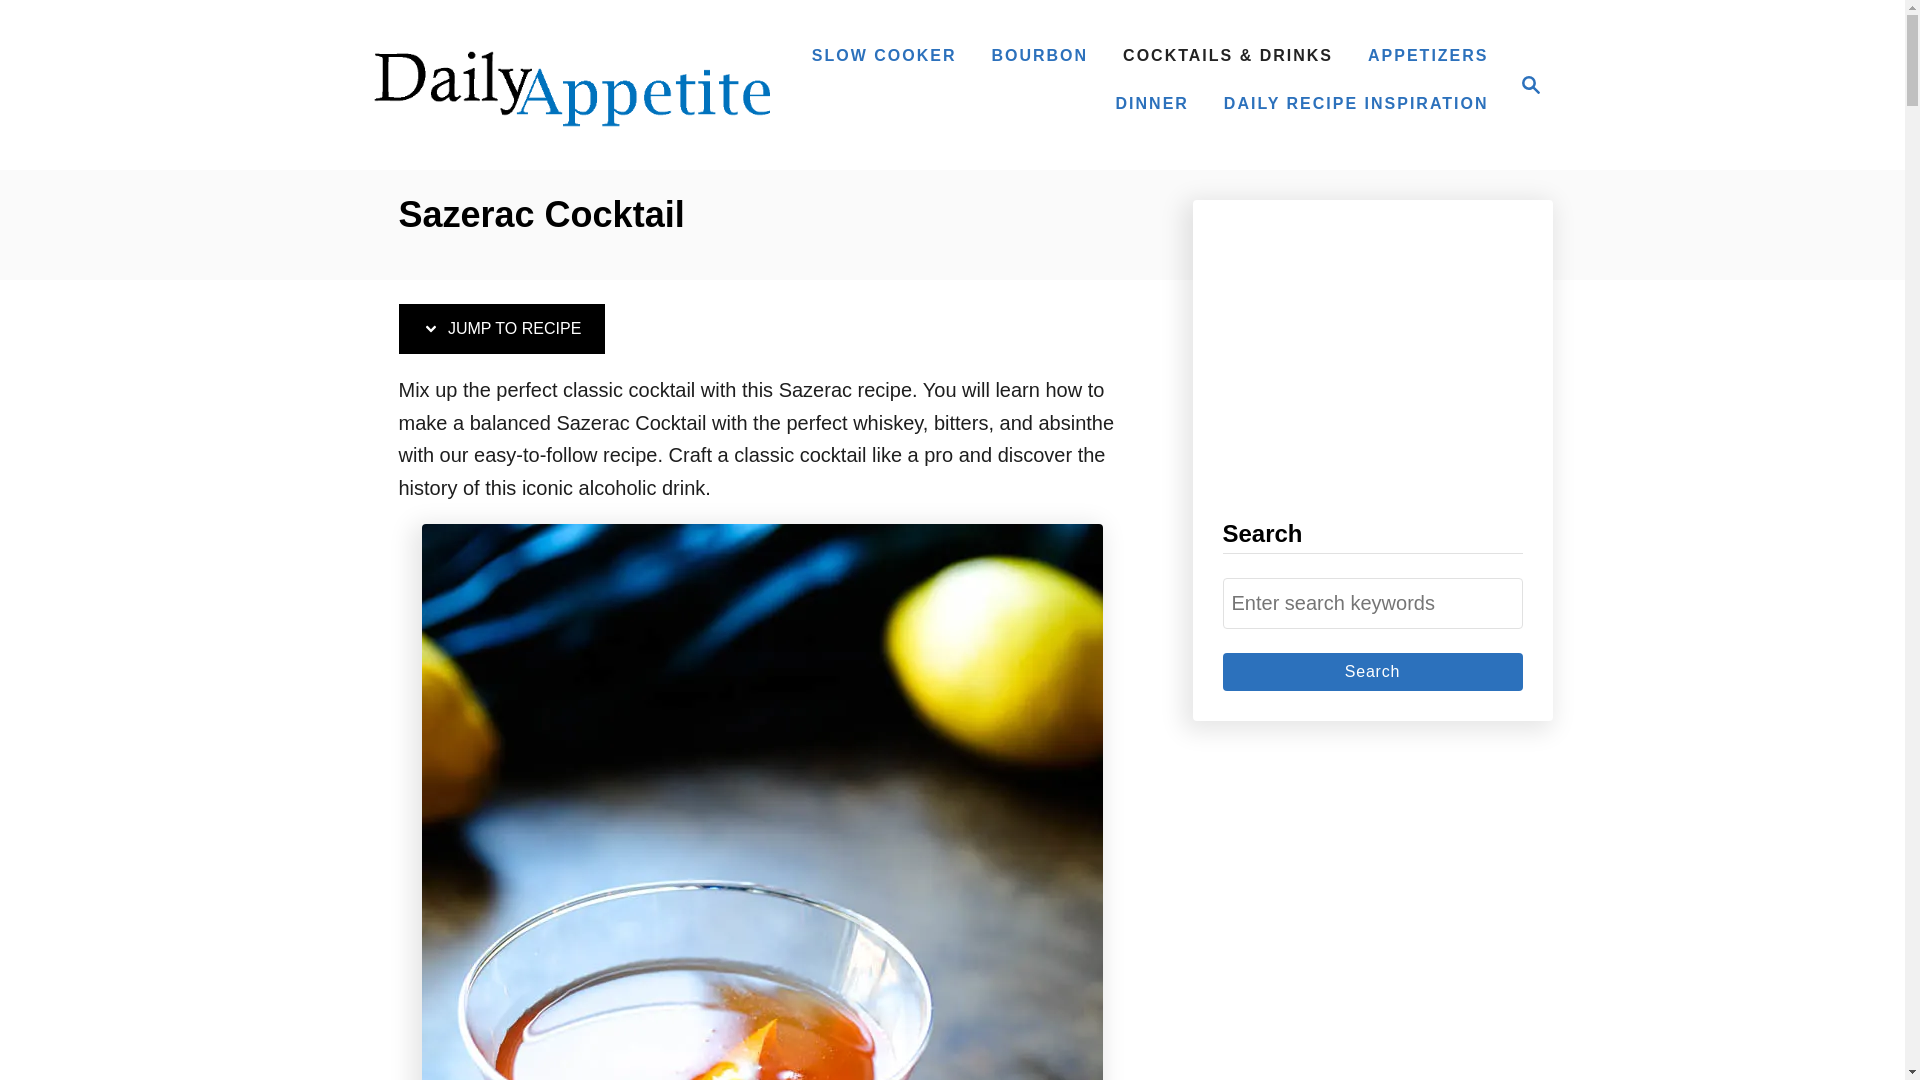 The height and width of the screenshot is (1080, 1920). I want to click on DINNER, so click(1524, 85).